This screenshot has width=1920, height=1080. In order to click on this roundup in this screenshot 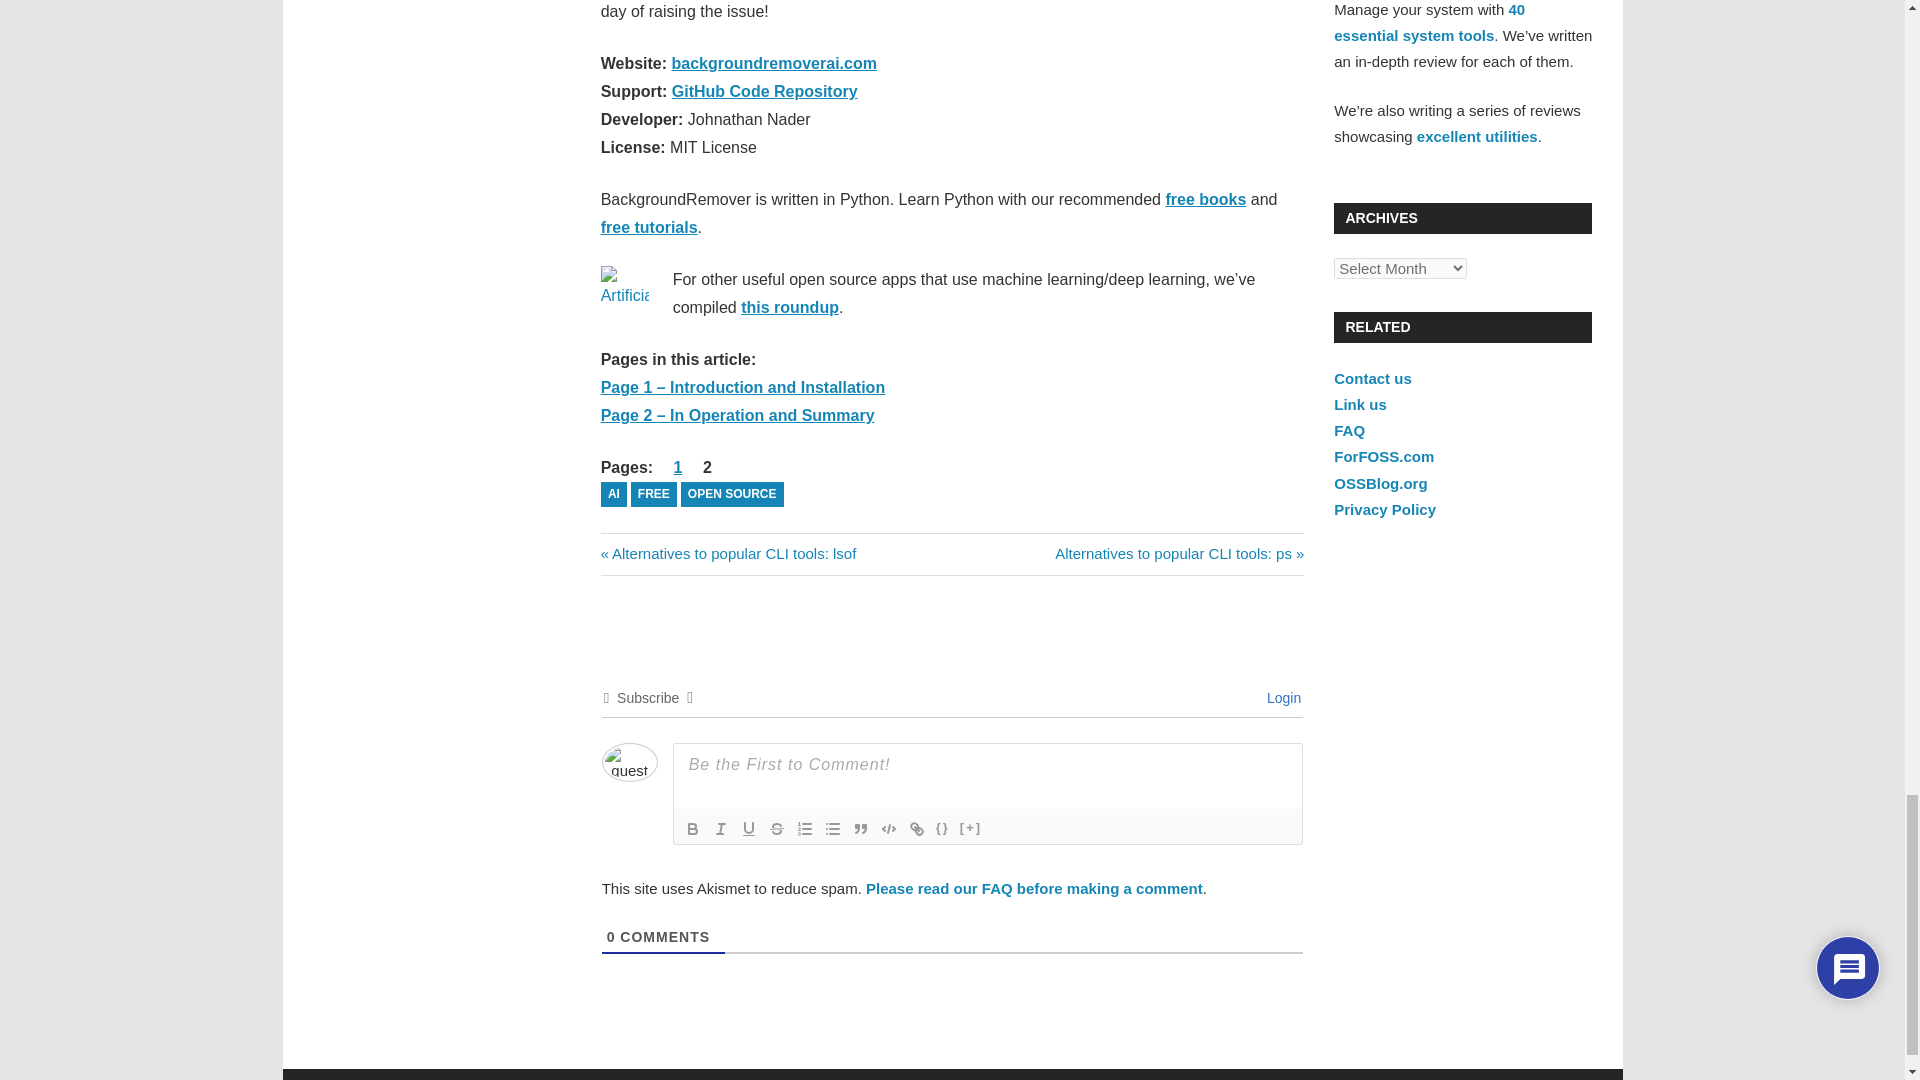, I will do `click(790, 308)`.